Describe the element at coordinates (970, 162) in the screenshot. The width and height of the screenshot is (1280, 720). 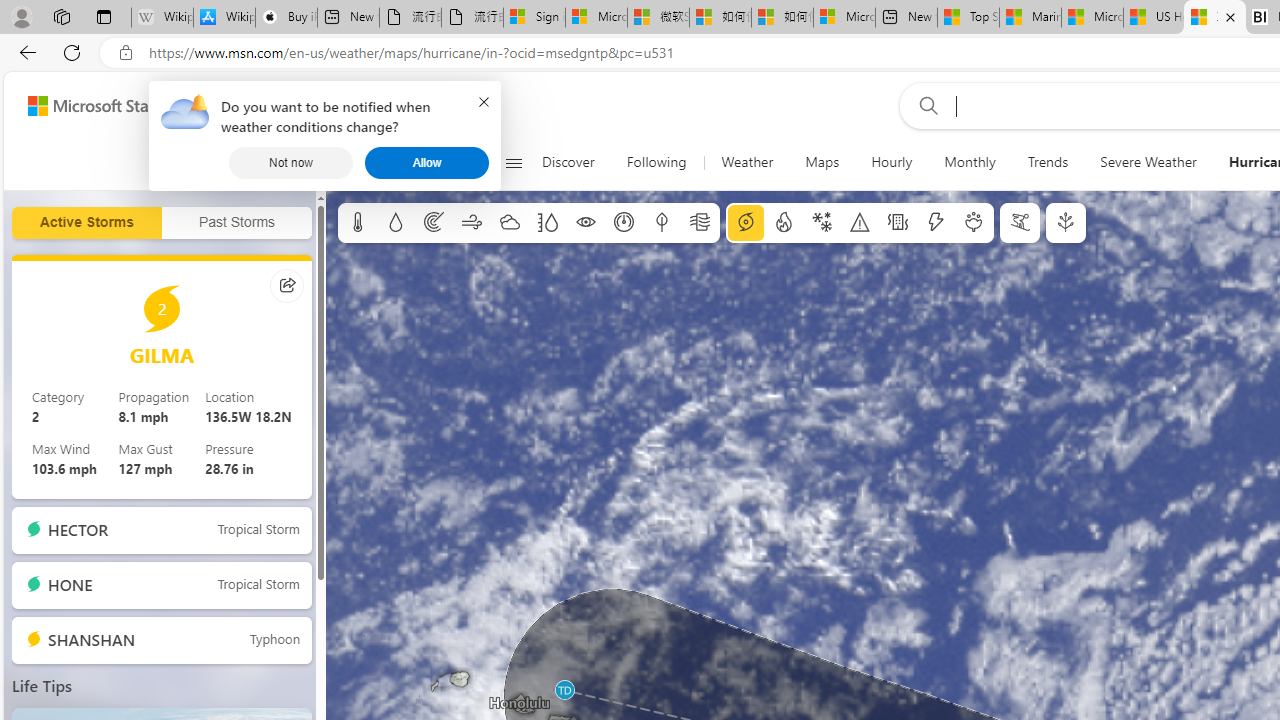
I see `Monthly` at that location.